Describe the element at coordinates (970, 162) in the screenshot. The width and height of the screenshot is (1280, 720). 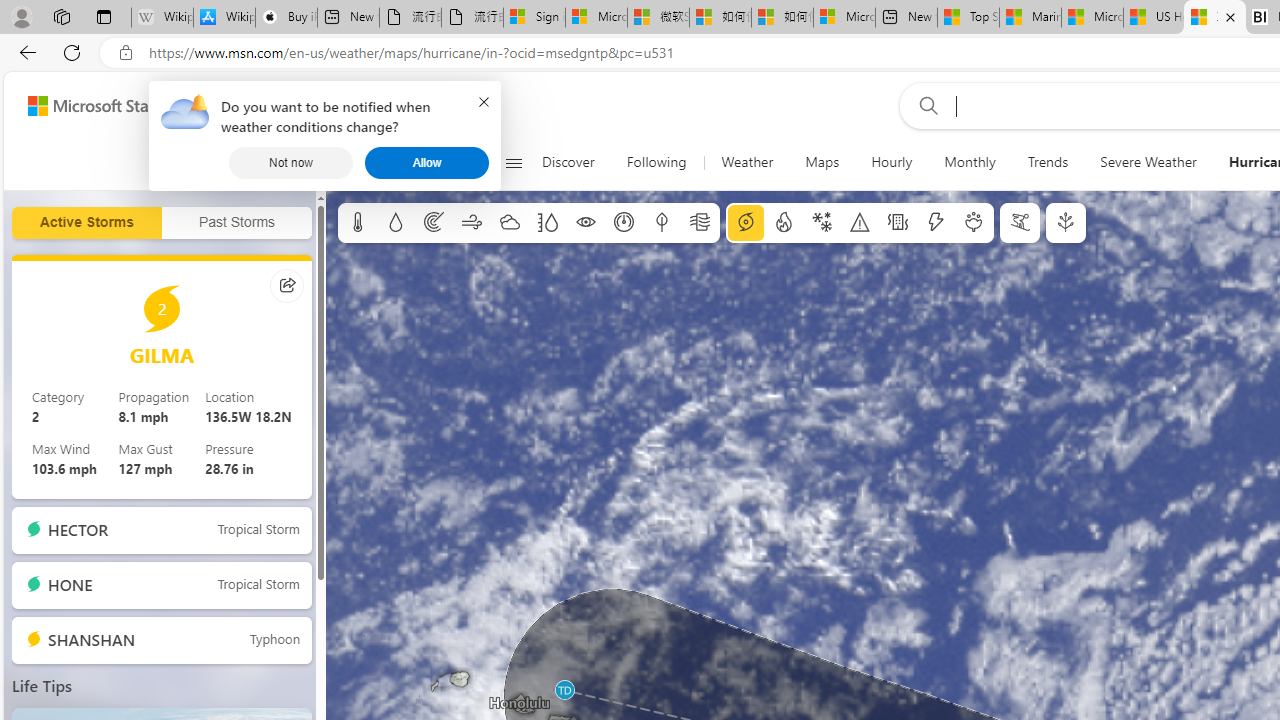
I see `Monthly` at that location.